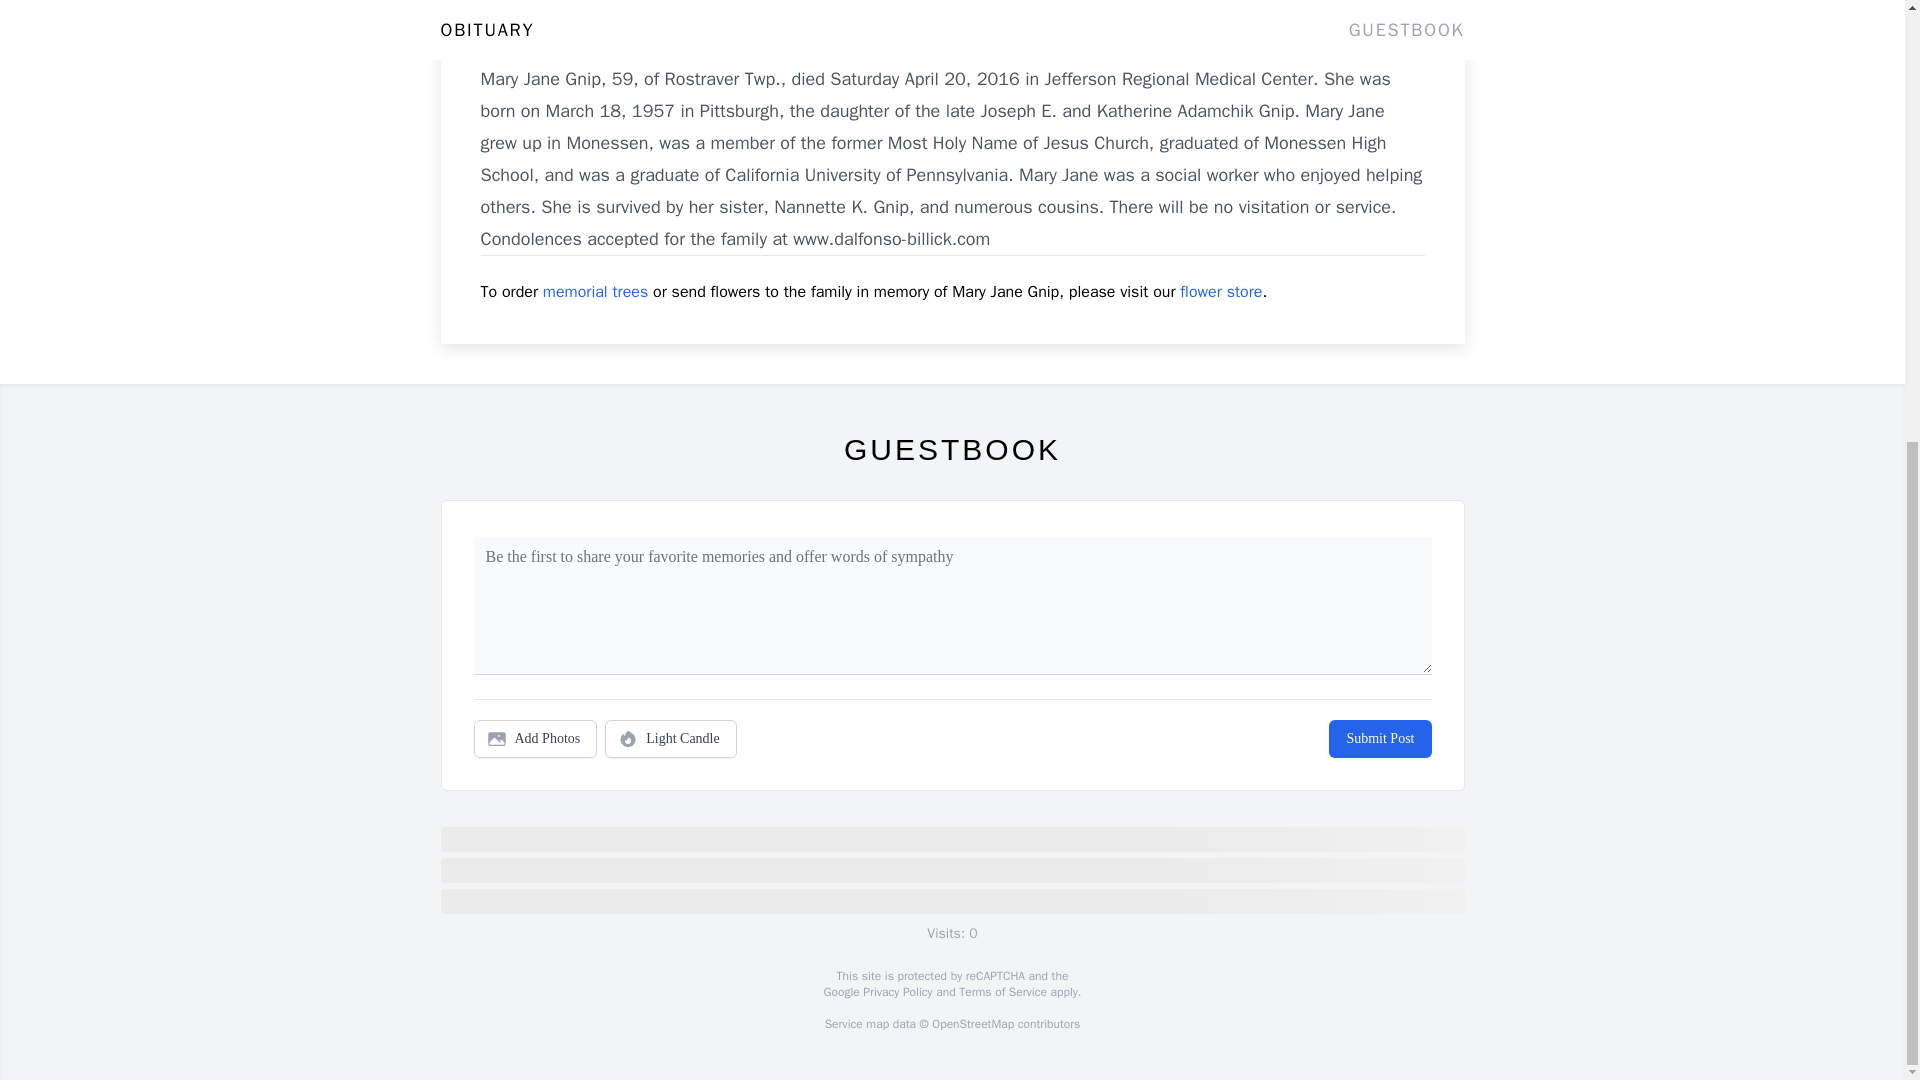 The height and width of the screenshot is (1080, 1920). Describe the element at coordinates (1002, 992) in the screenshot. I see `Terms of Service` at that location.